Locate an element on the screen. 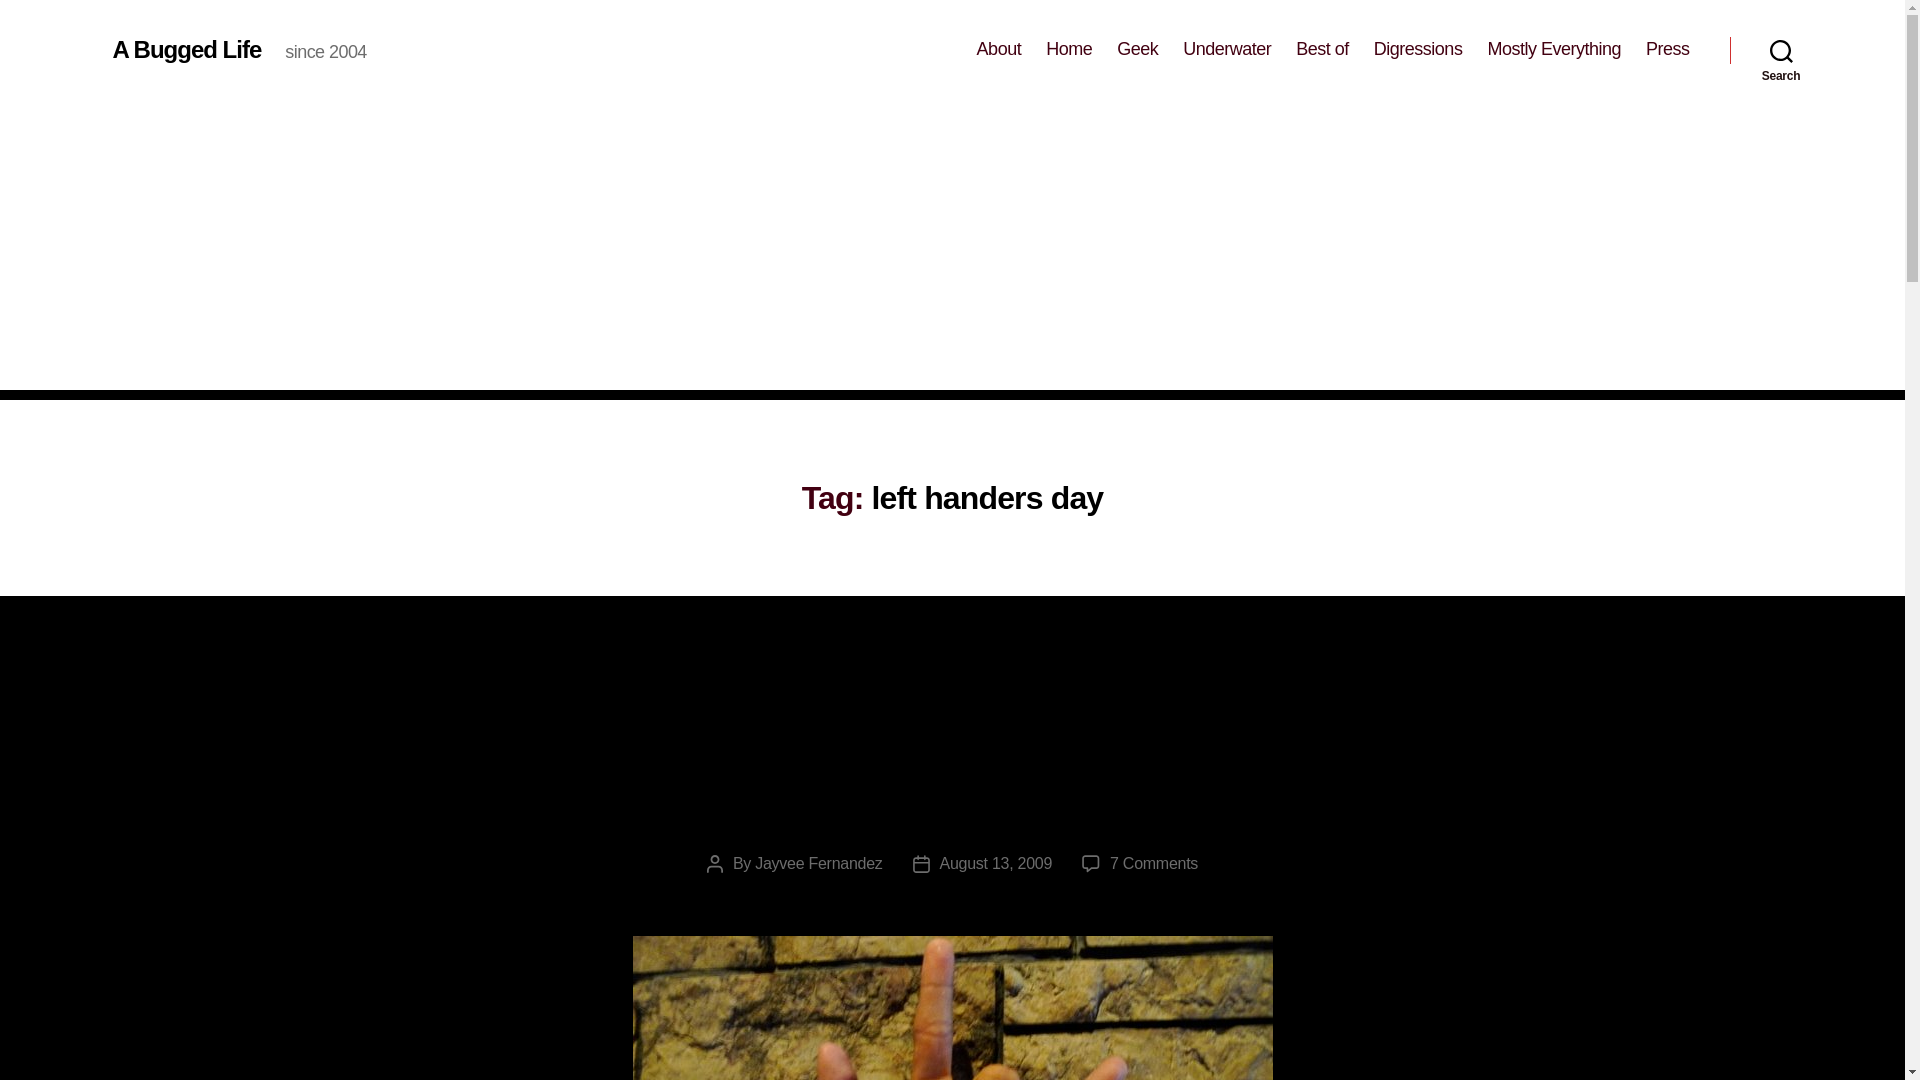 This screenshot has width=1920, height=1080. Mostly Everything is located at coordinates (1667, 49).